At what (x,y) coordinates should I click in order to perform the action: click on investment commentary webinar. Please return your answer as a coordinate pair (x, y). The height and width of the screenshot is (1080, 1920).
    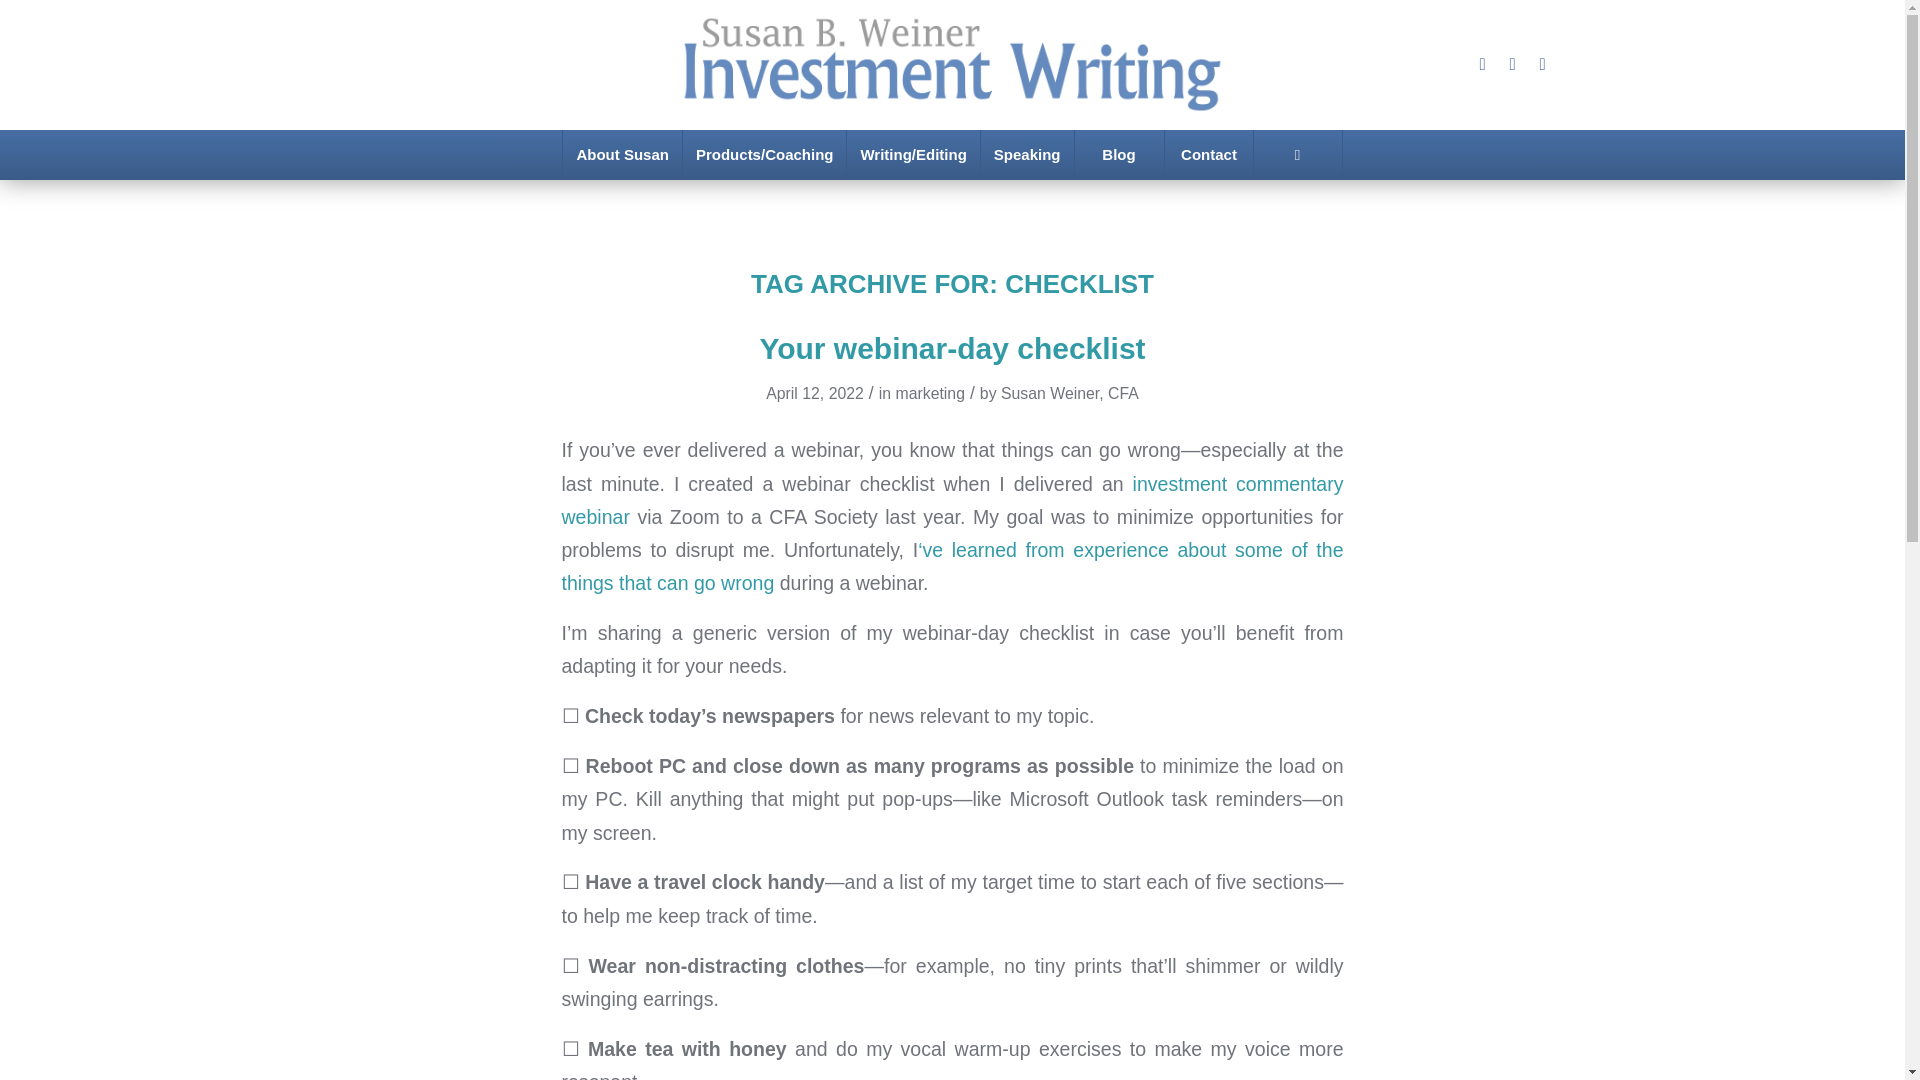
    Looking at the image, I should click on (953, 500).